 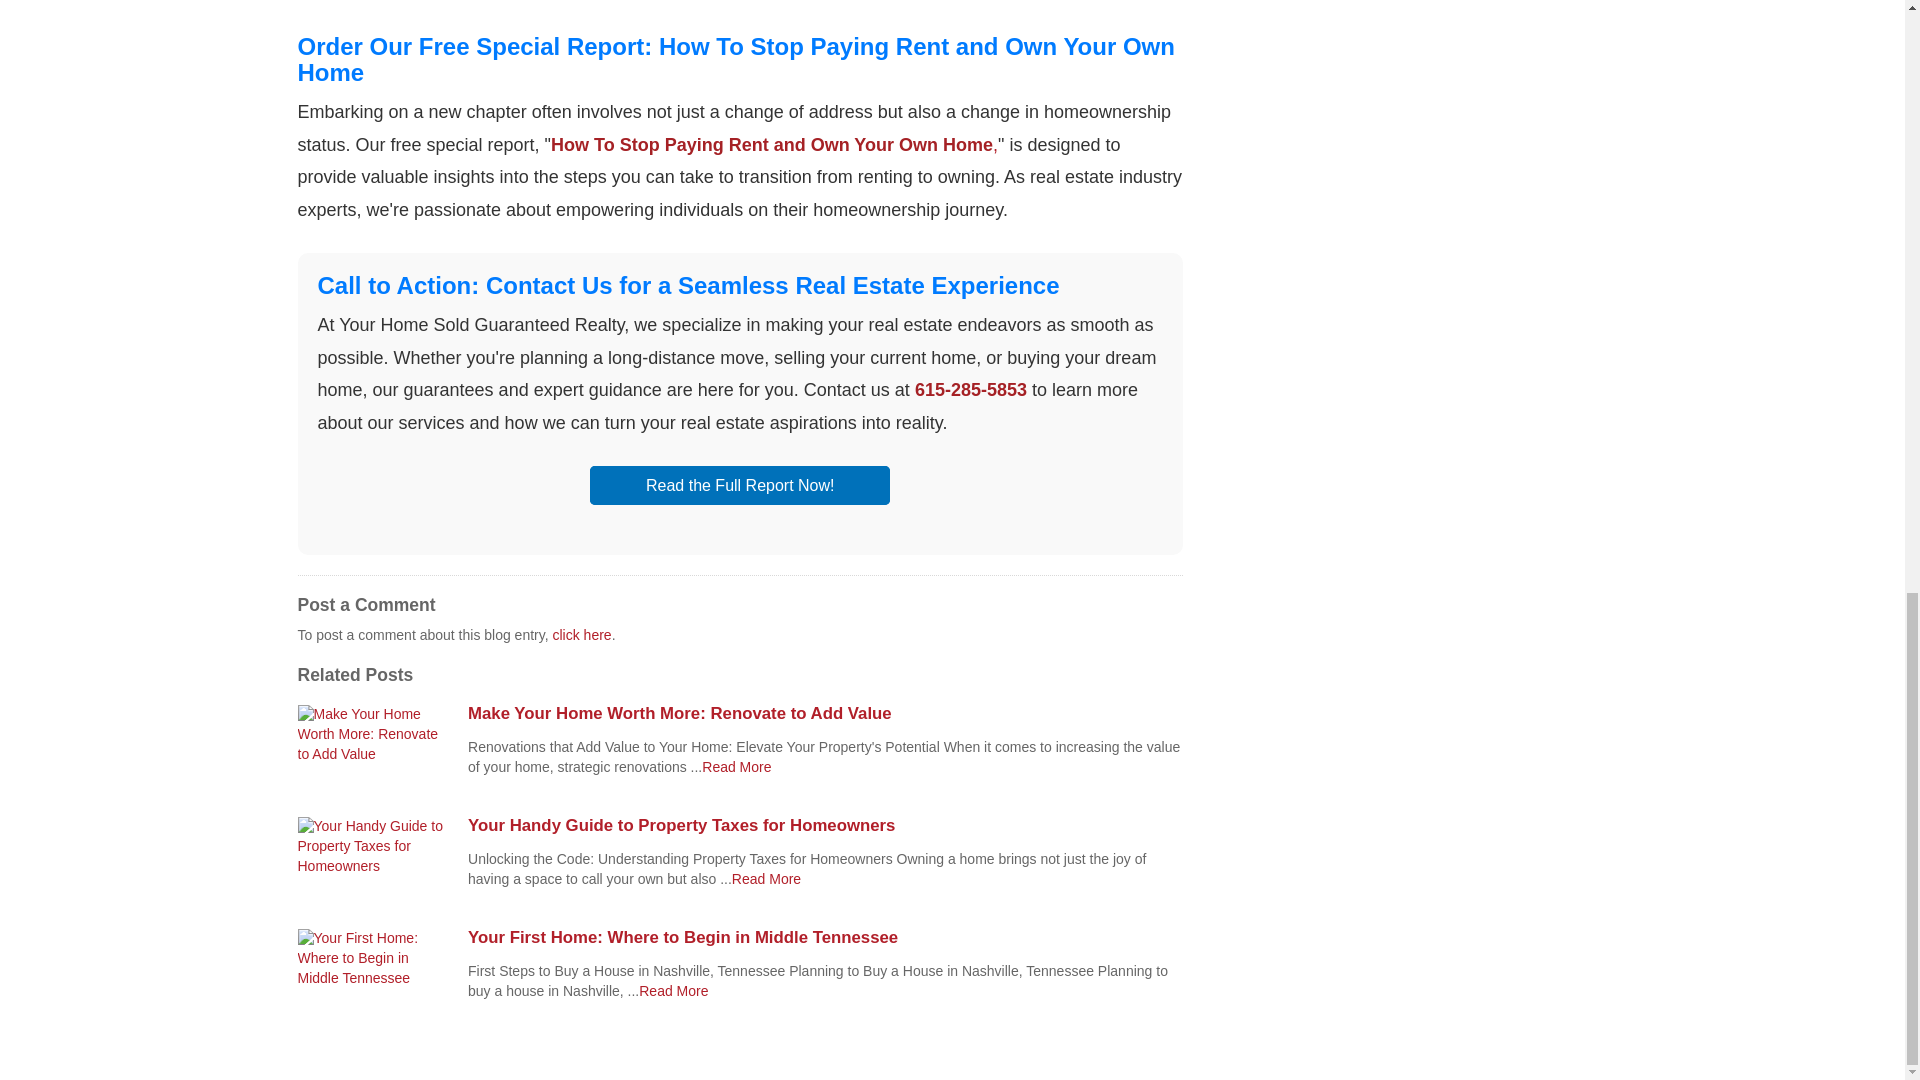 What do you see at coordinates (766, 878) in the screenshot?
I see `Making a Long-Distance Move: What You Need to Know` at bounding box center [766, 878].